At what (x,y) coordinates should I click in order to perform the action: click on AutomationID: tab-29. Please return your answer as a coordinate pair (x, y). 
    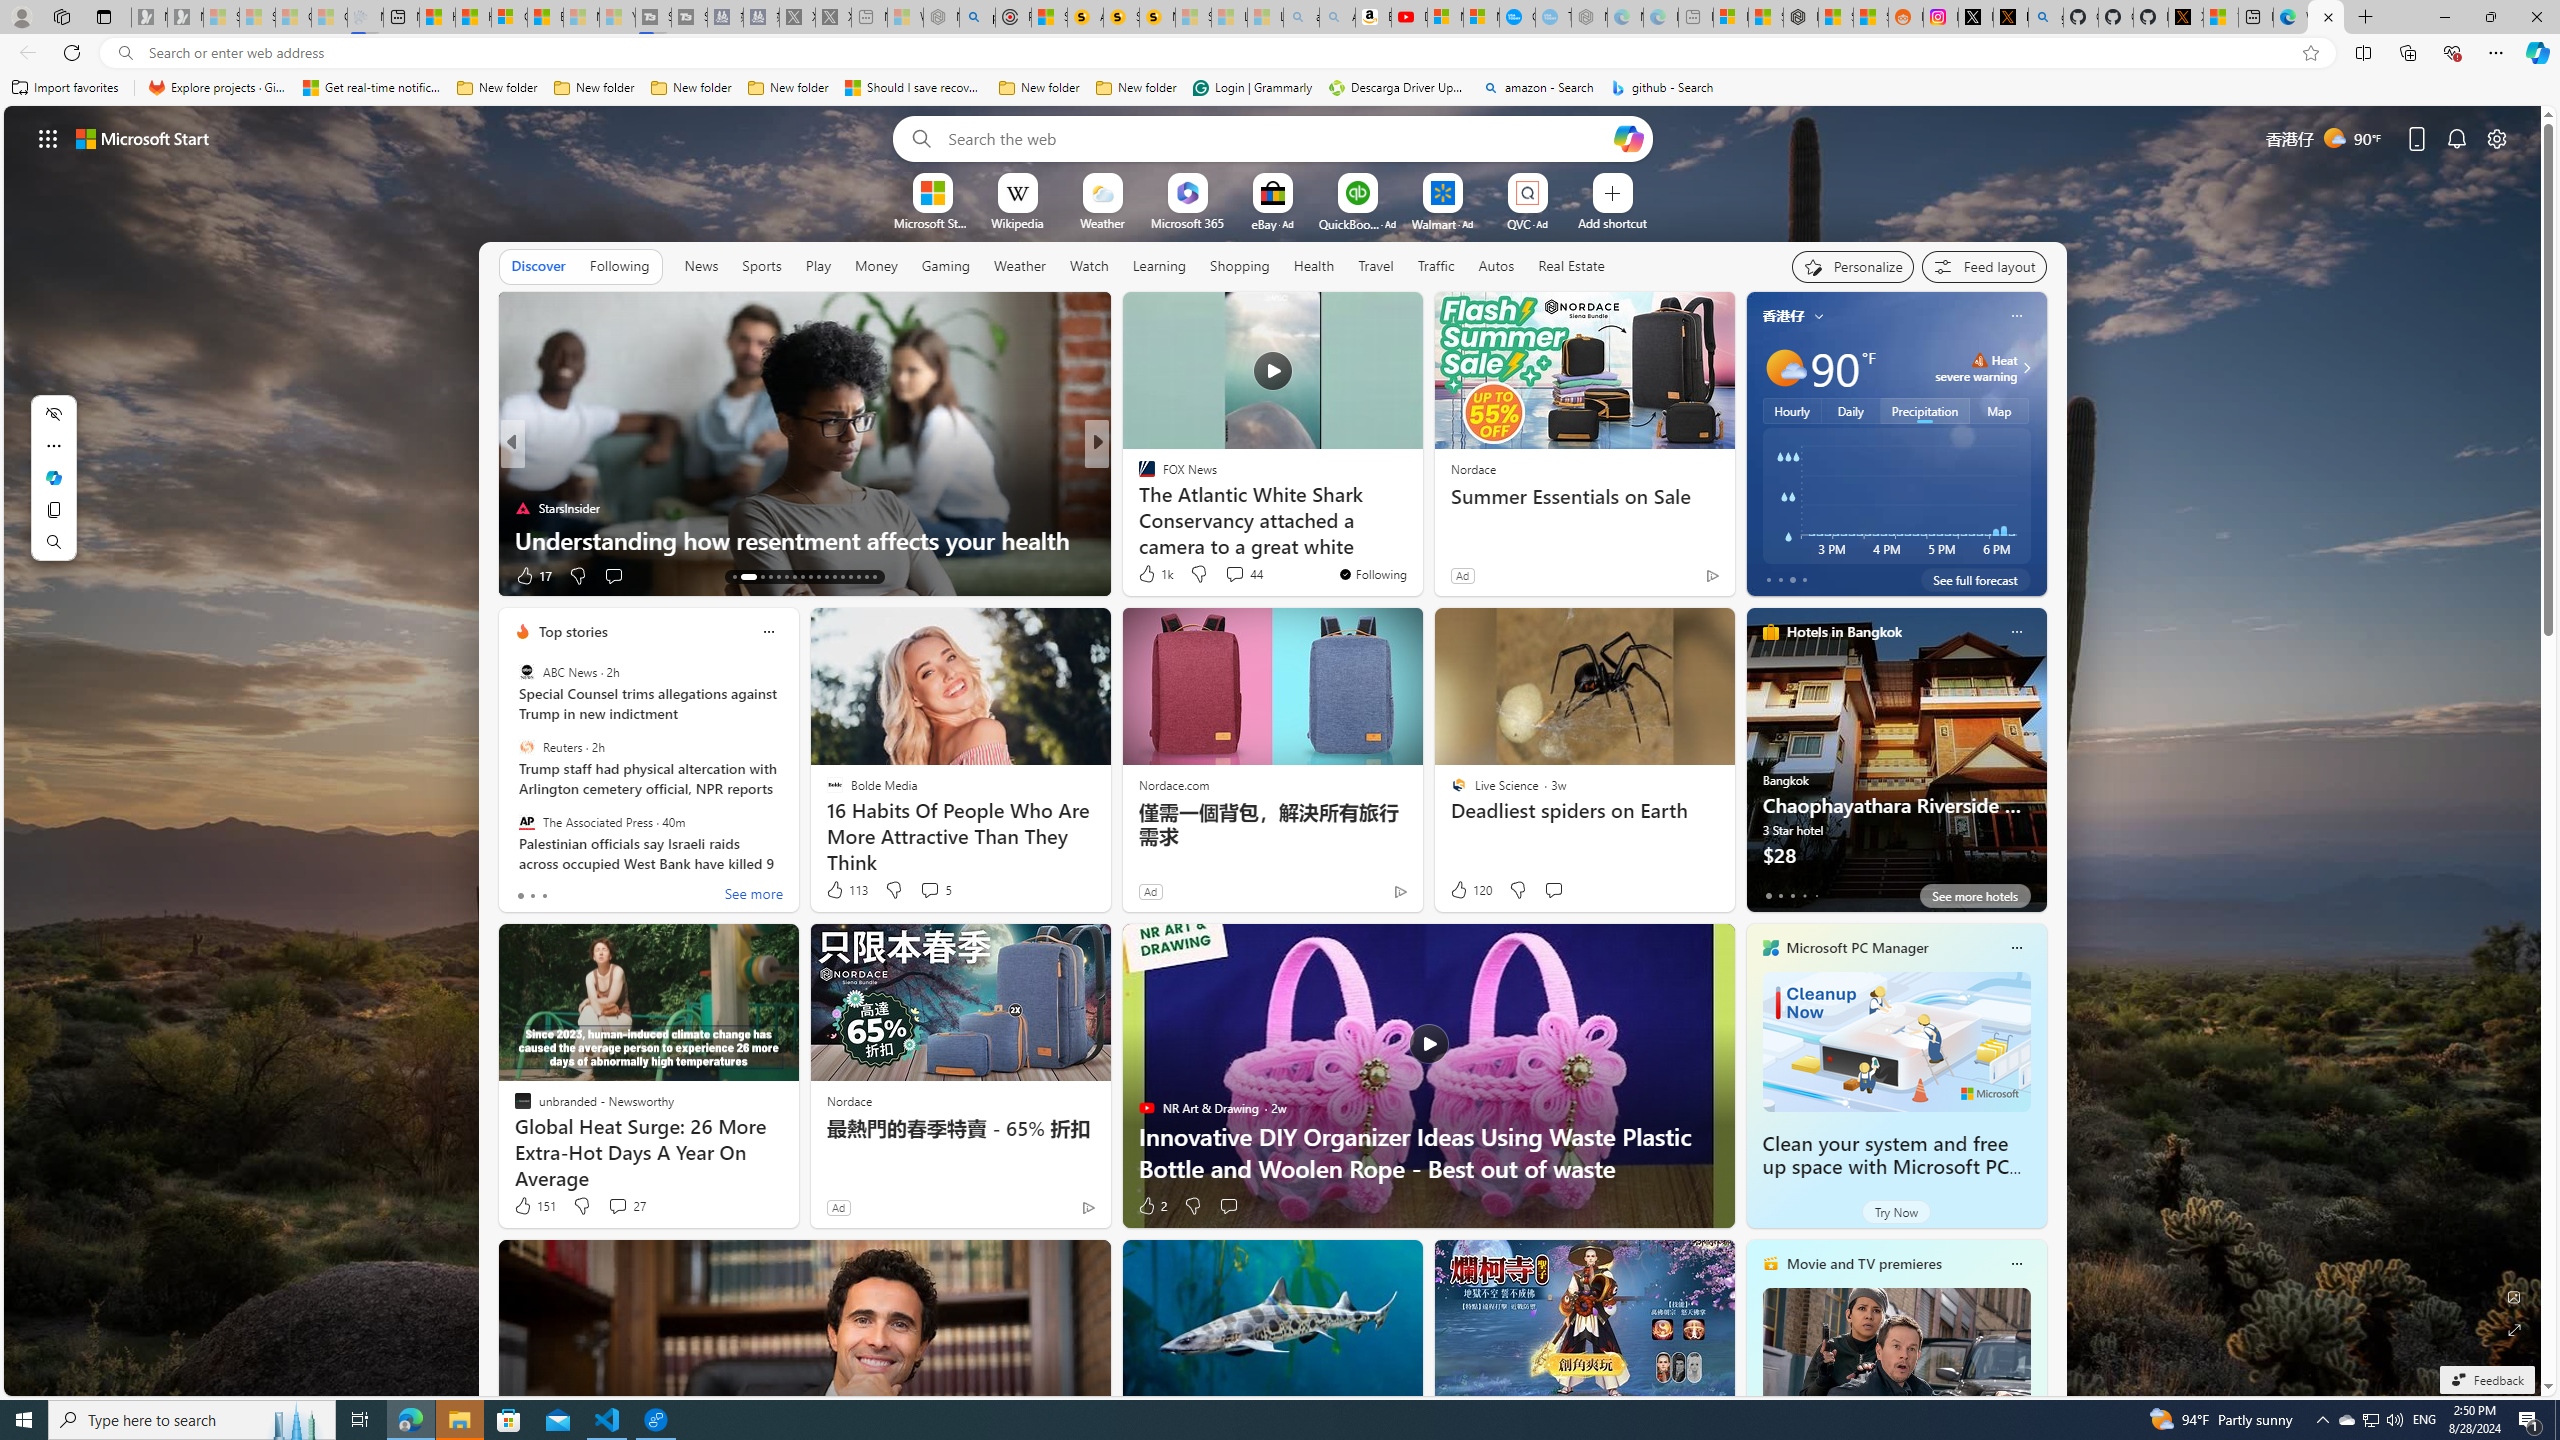
    Looking at the image, I should click on (874, 577).